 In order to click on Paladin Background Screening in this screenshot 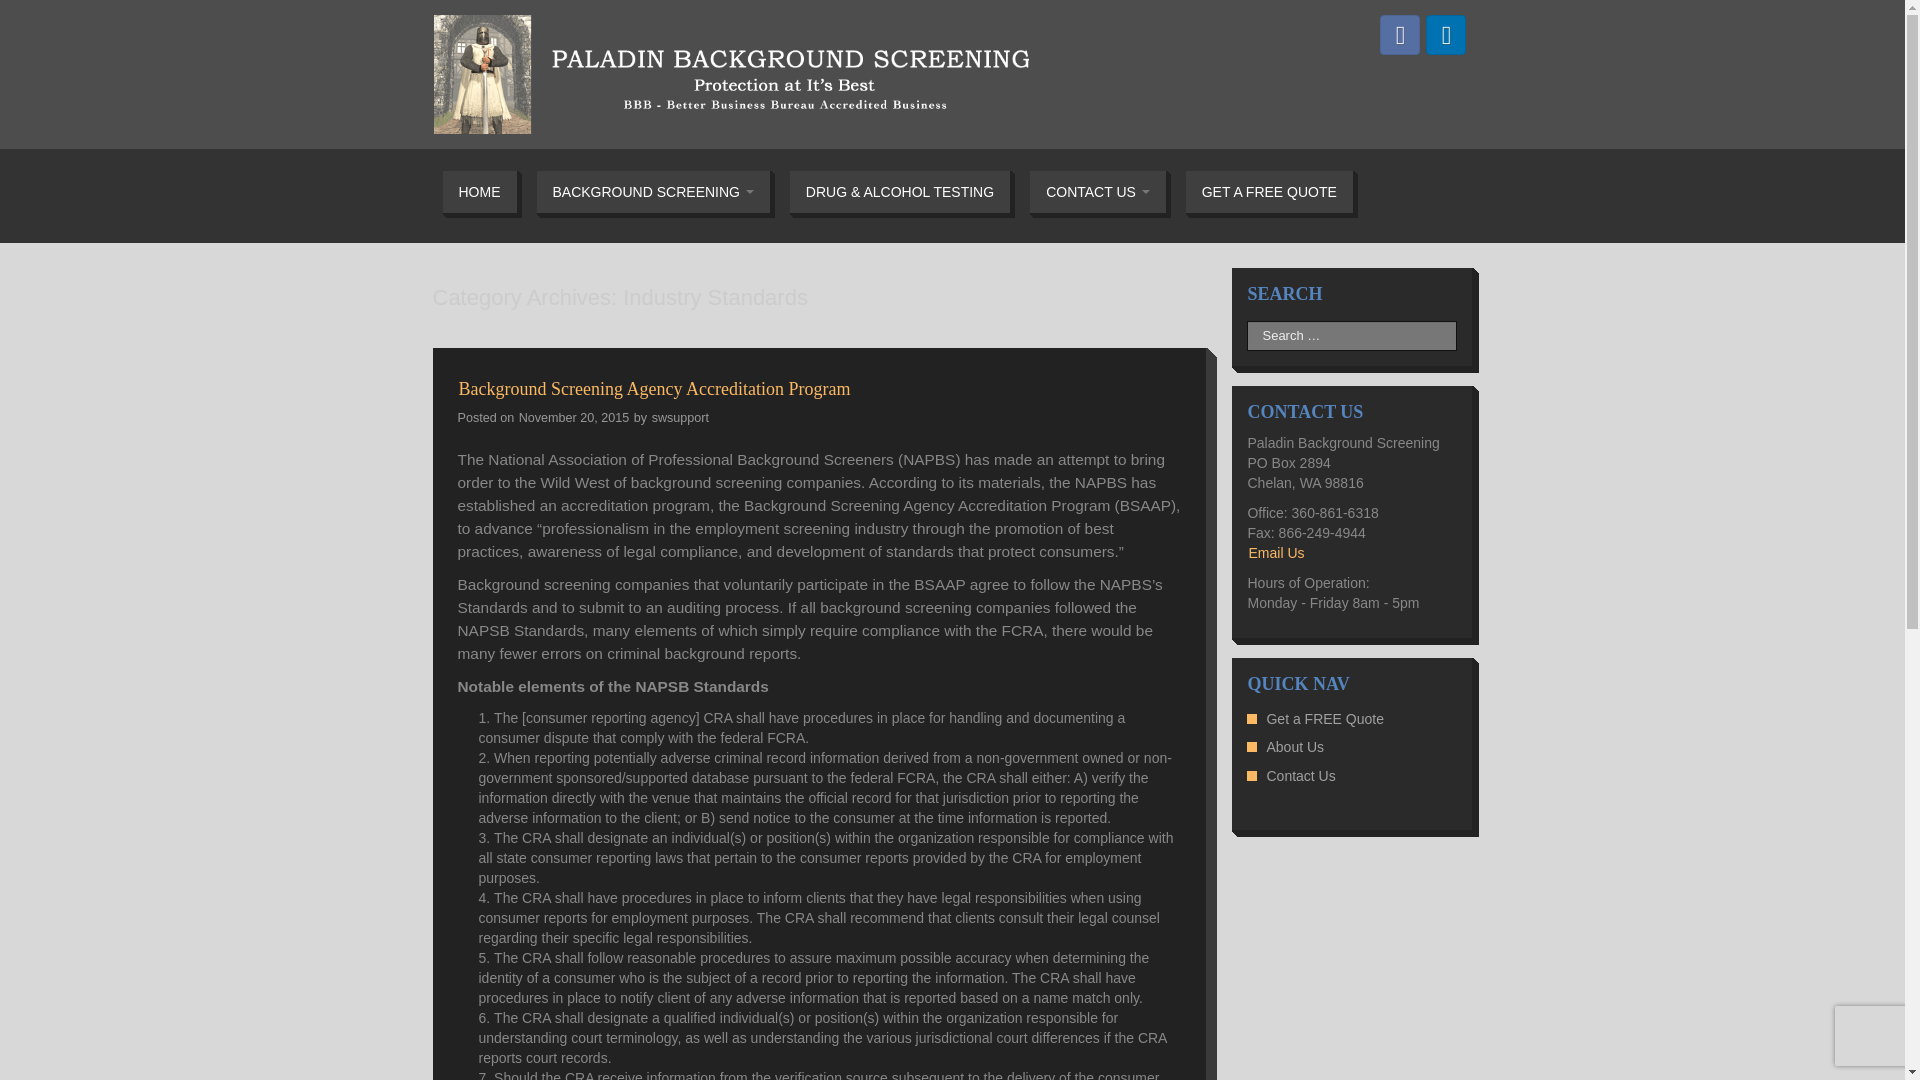, I will do `click(731, 72)`.